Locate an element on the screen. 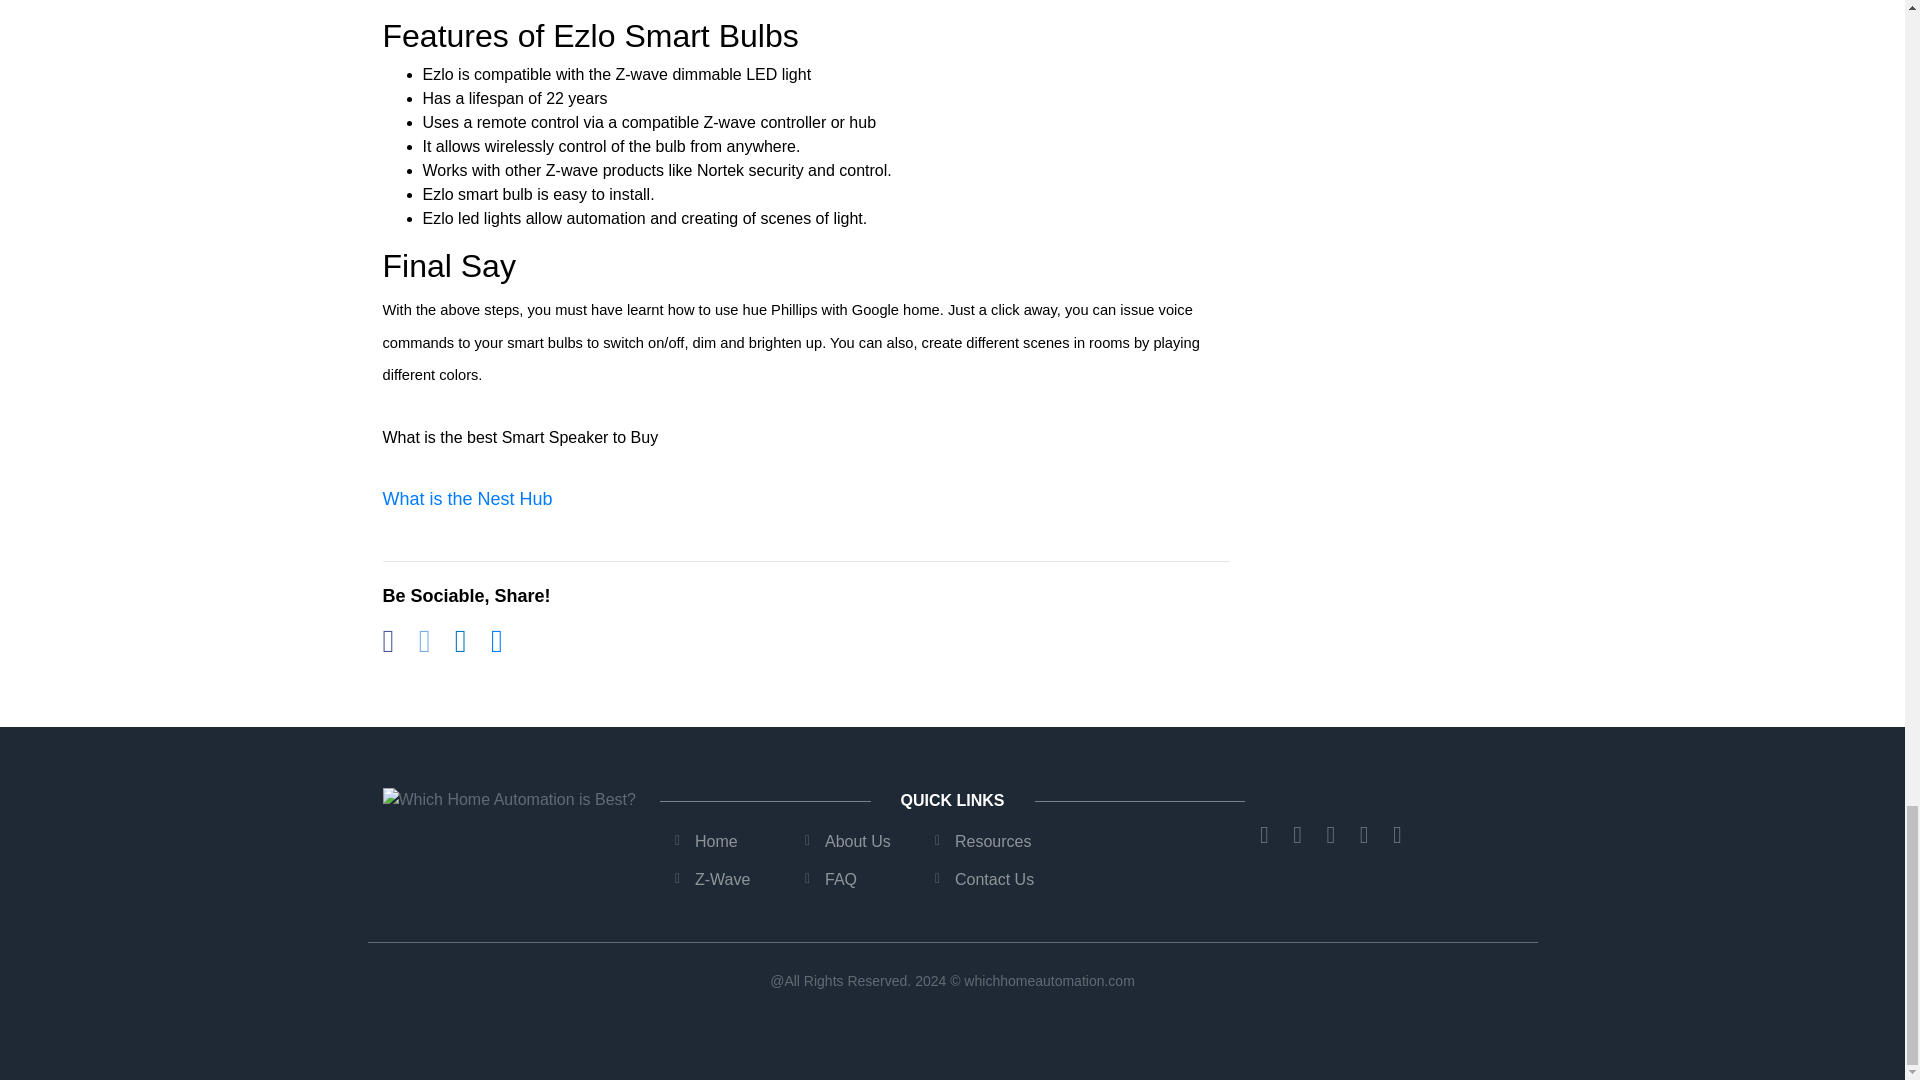 The height and width of the screenshot is (1080, 1920). Home is located at coordinates (716, 840).